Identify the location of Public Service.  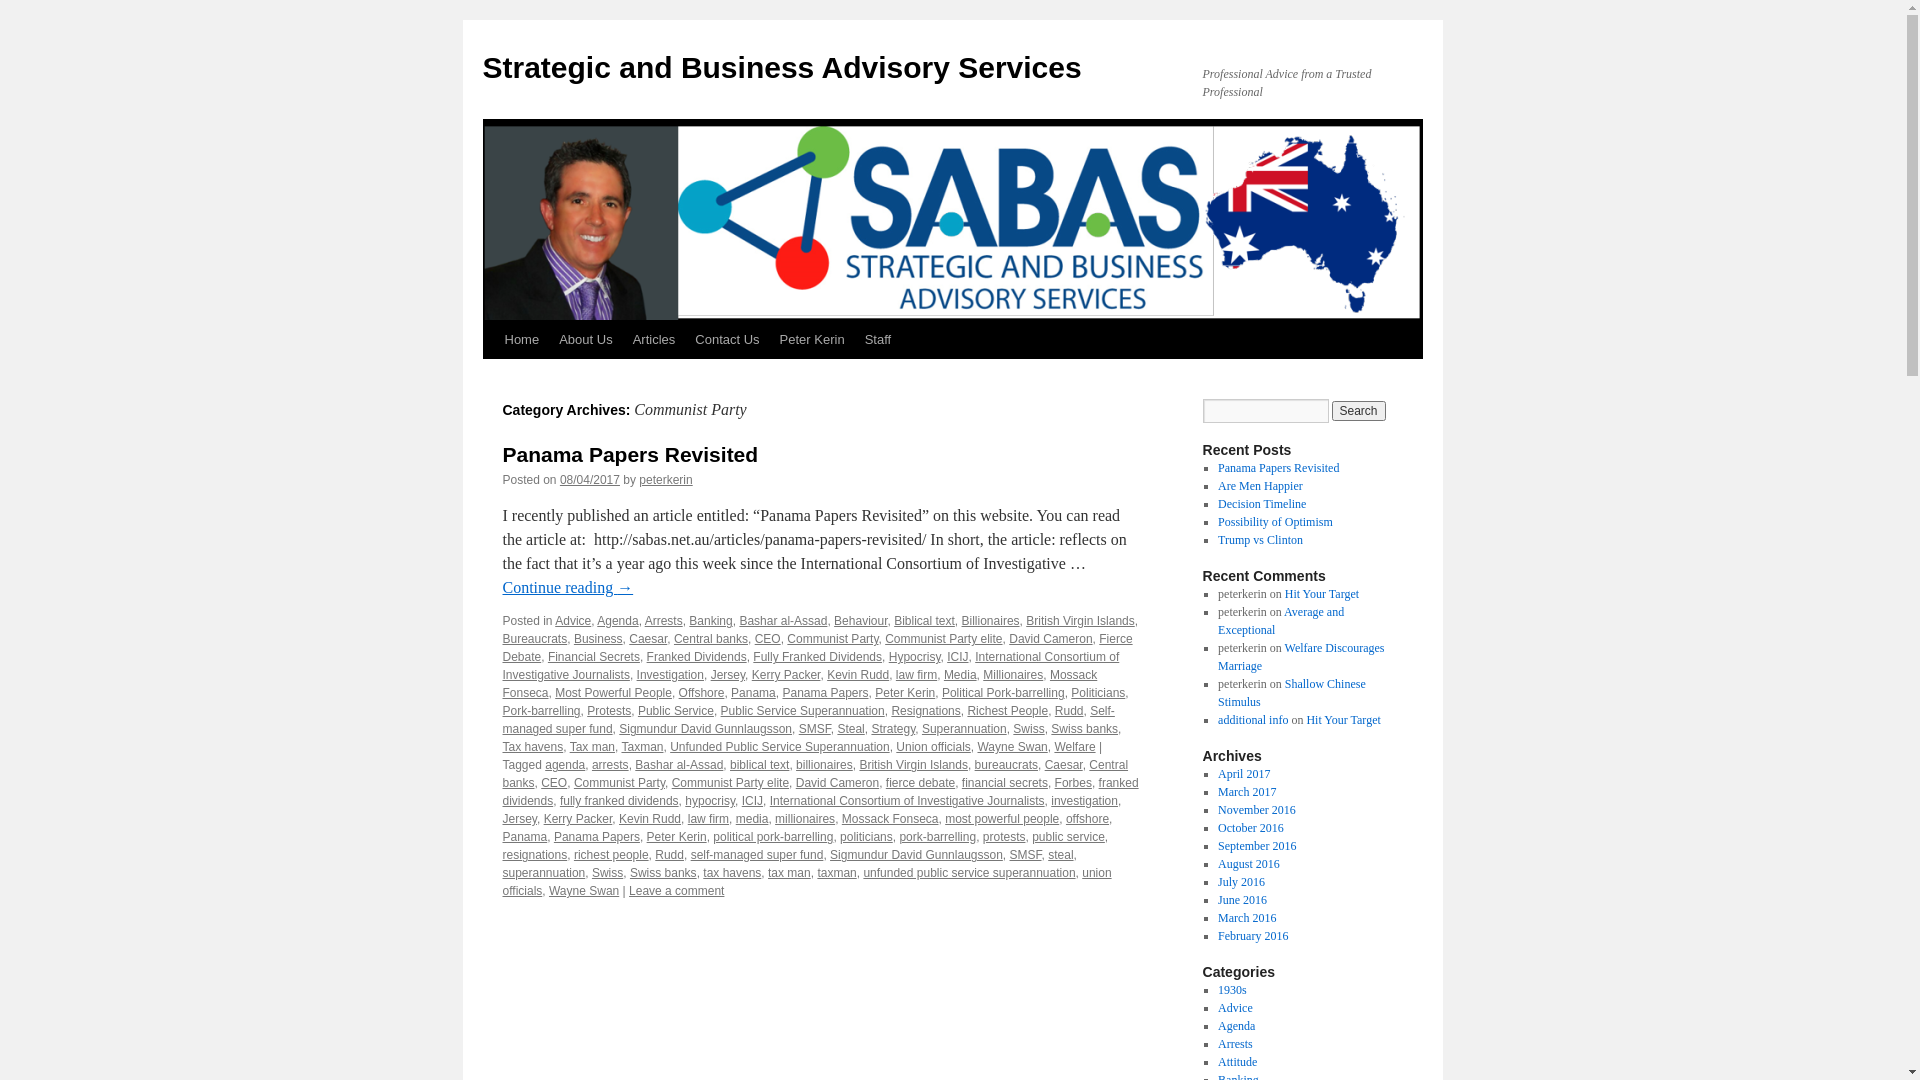
(676, 711).